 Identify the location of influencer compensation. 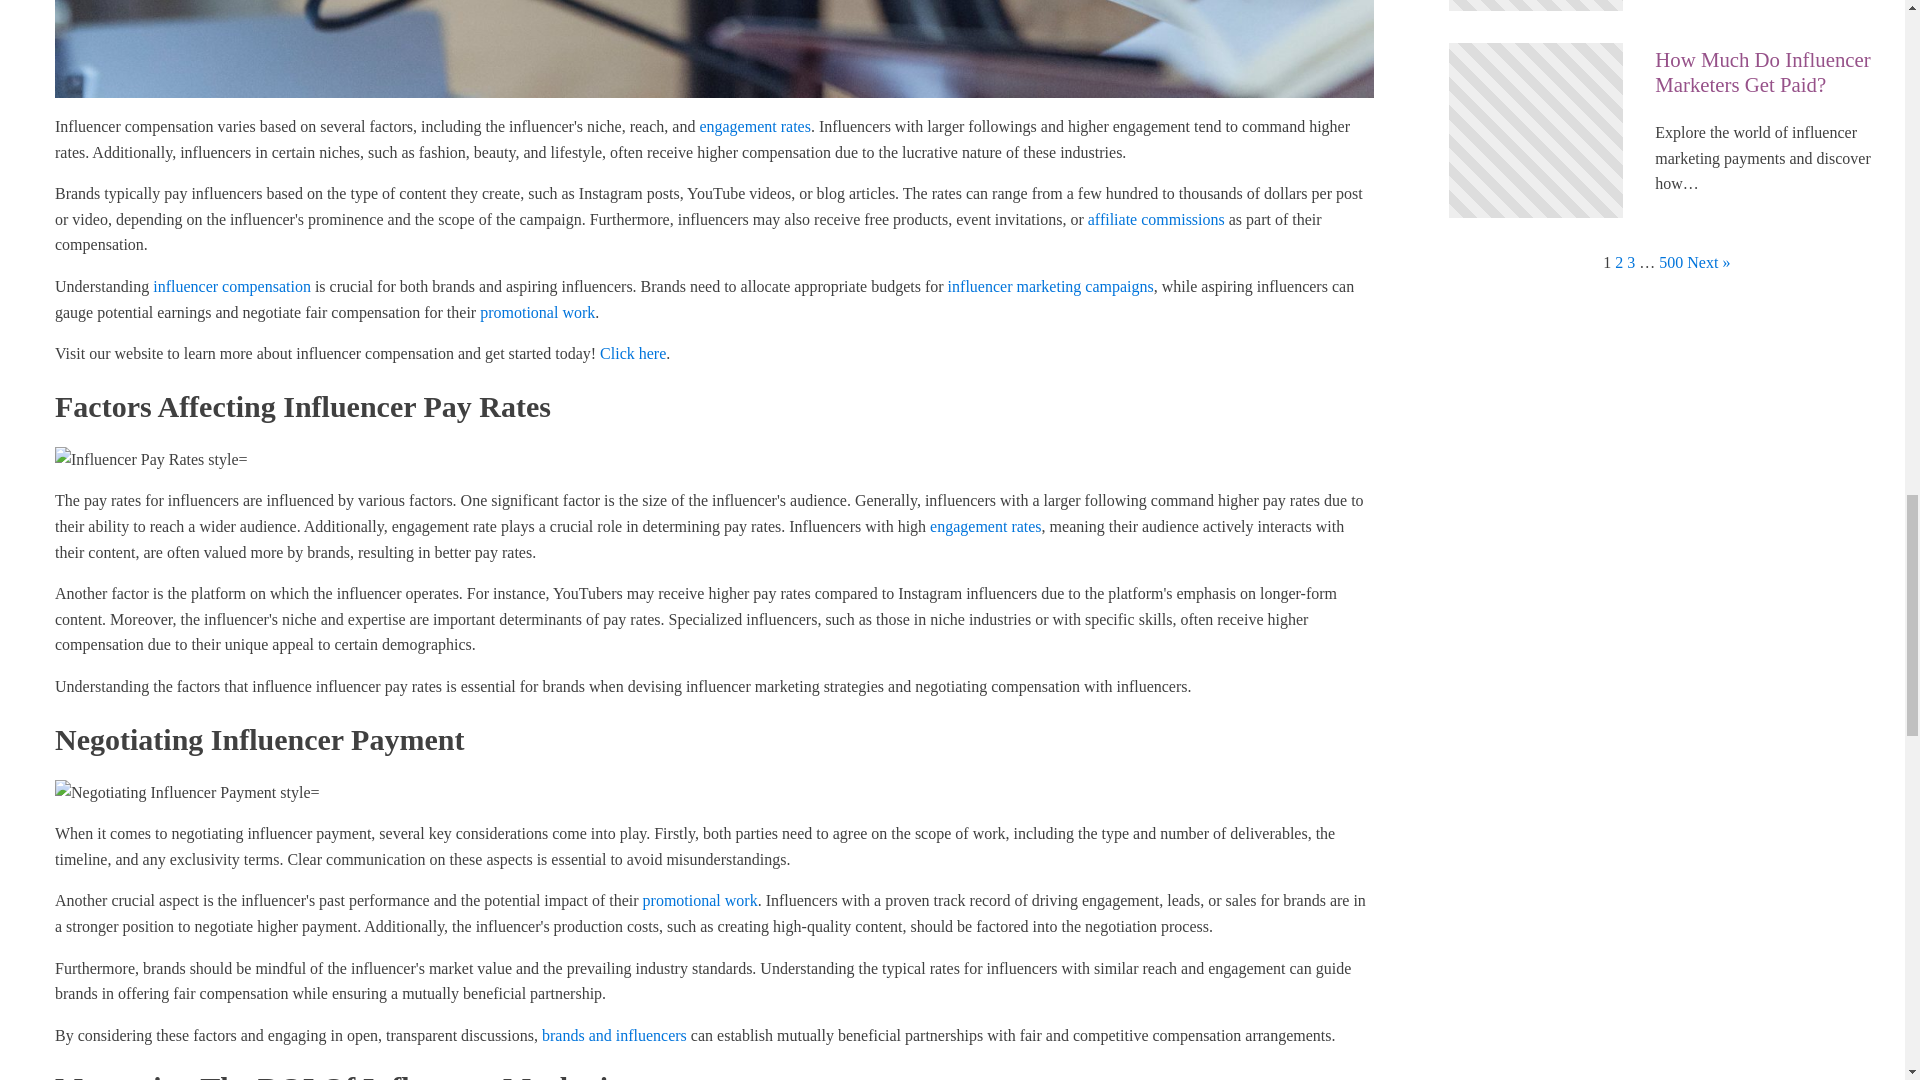
(232, 286).